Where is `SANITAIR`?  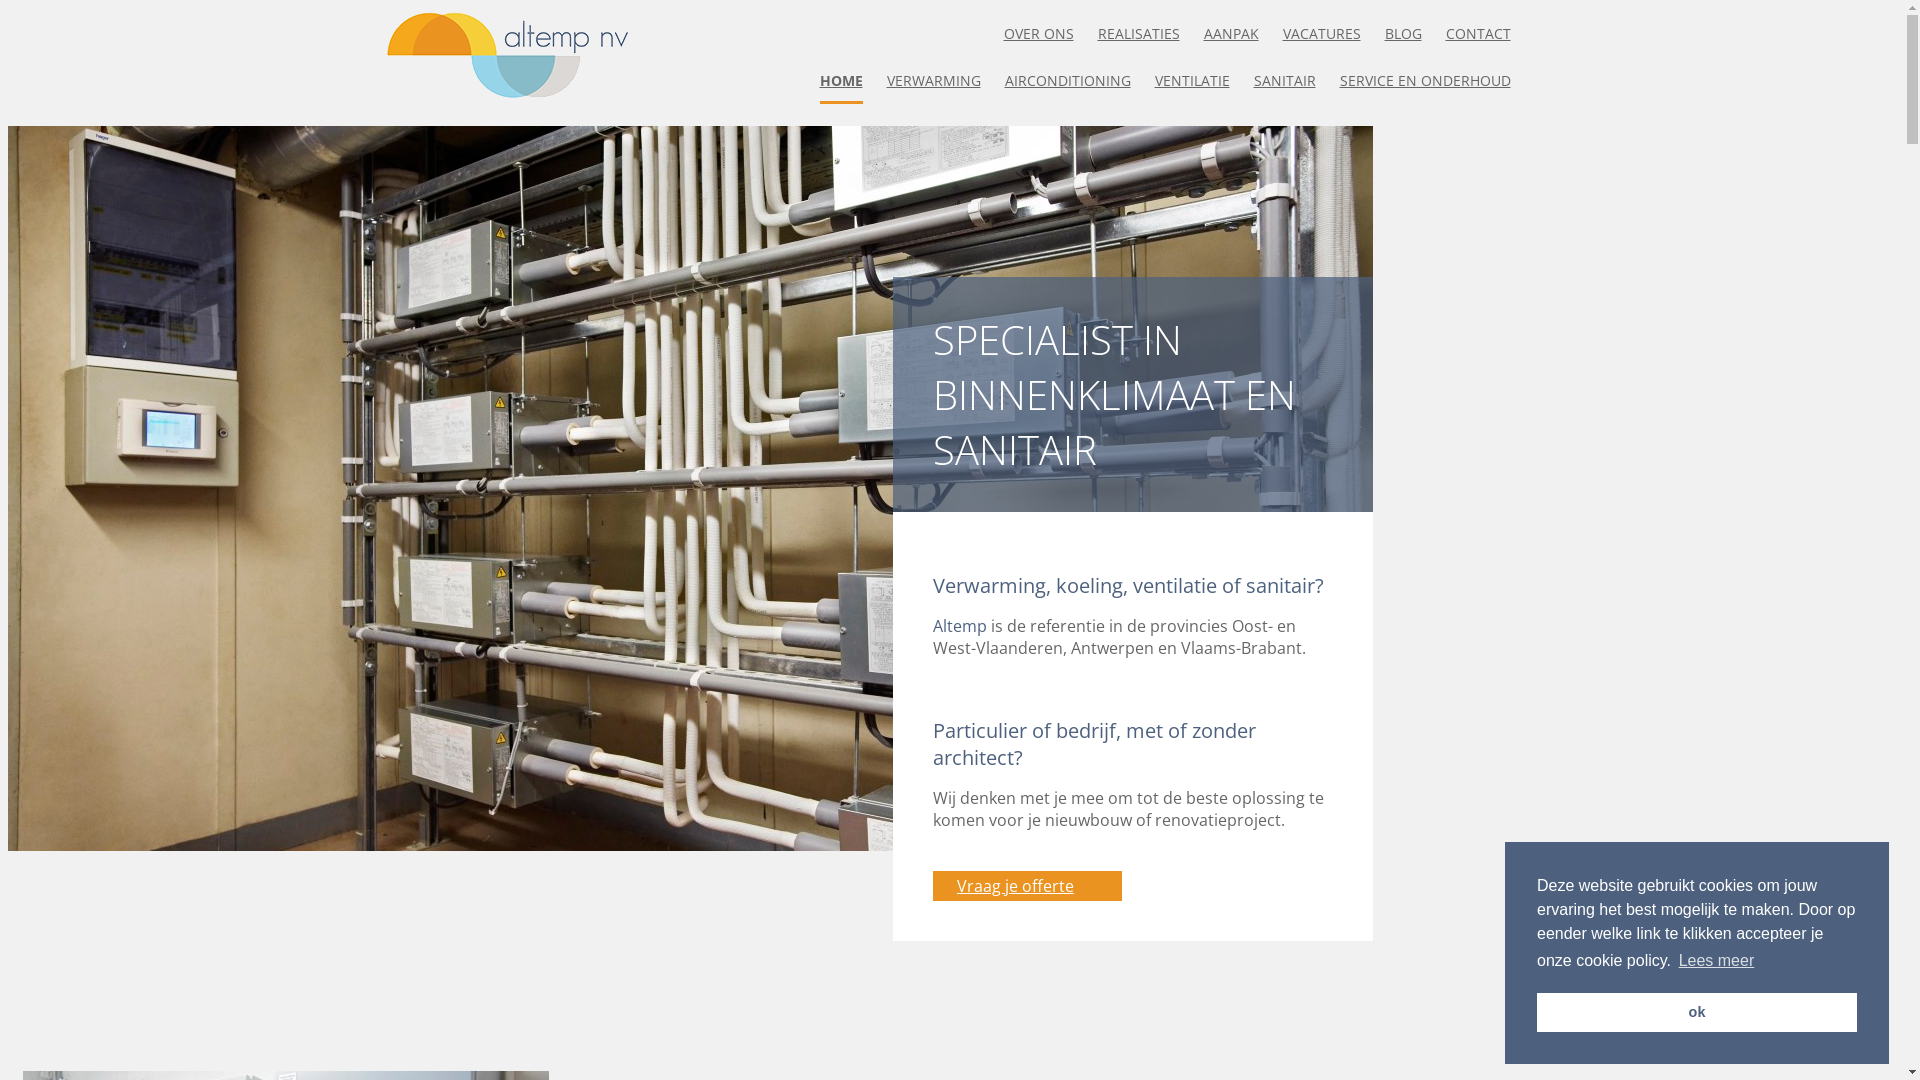
SANITAIR is located at coordinates (1285, 80).